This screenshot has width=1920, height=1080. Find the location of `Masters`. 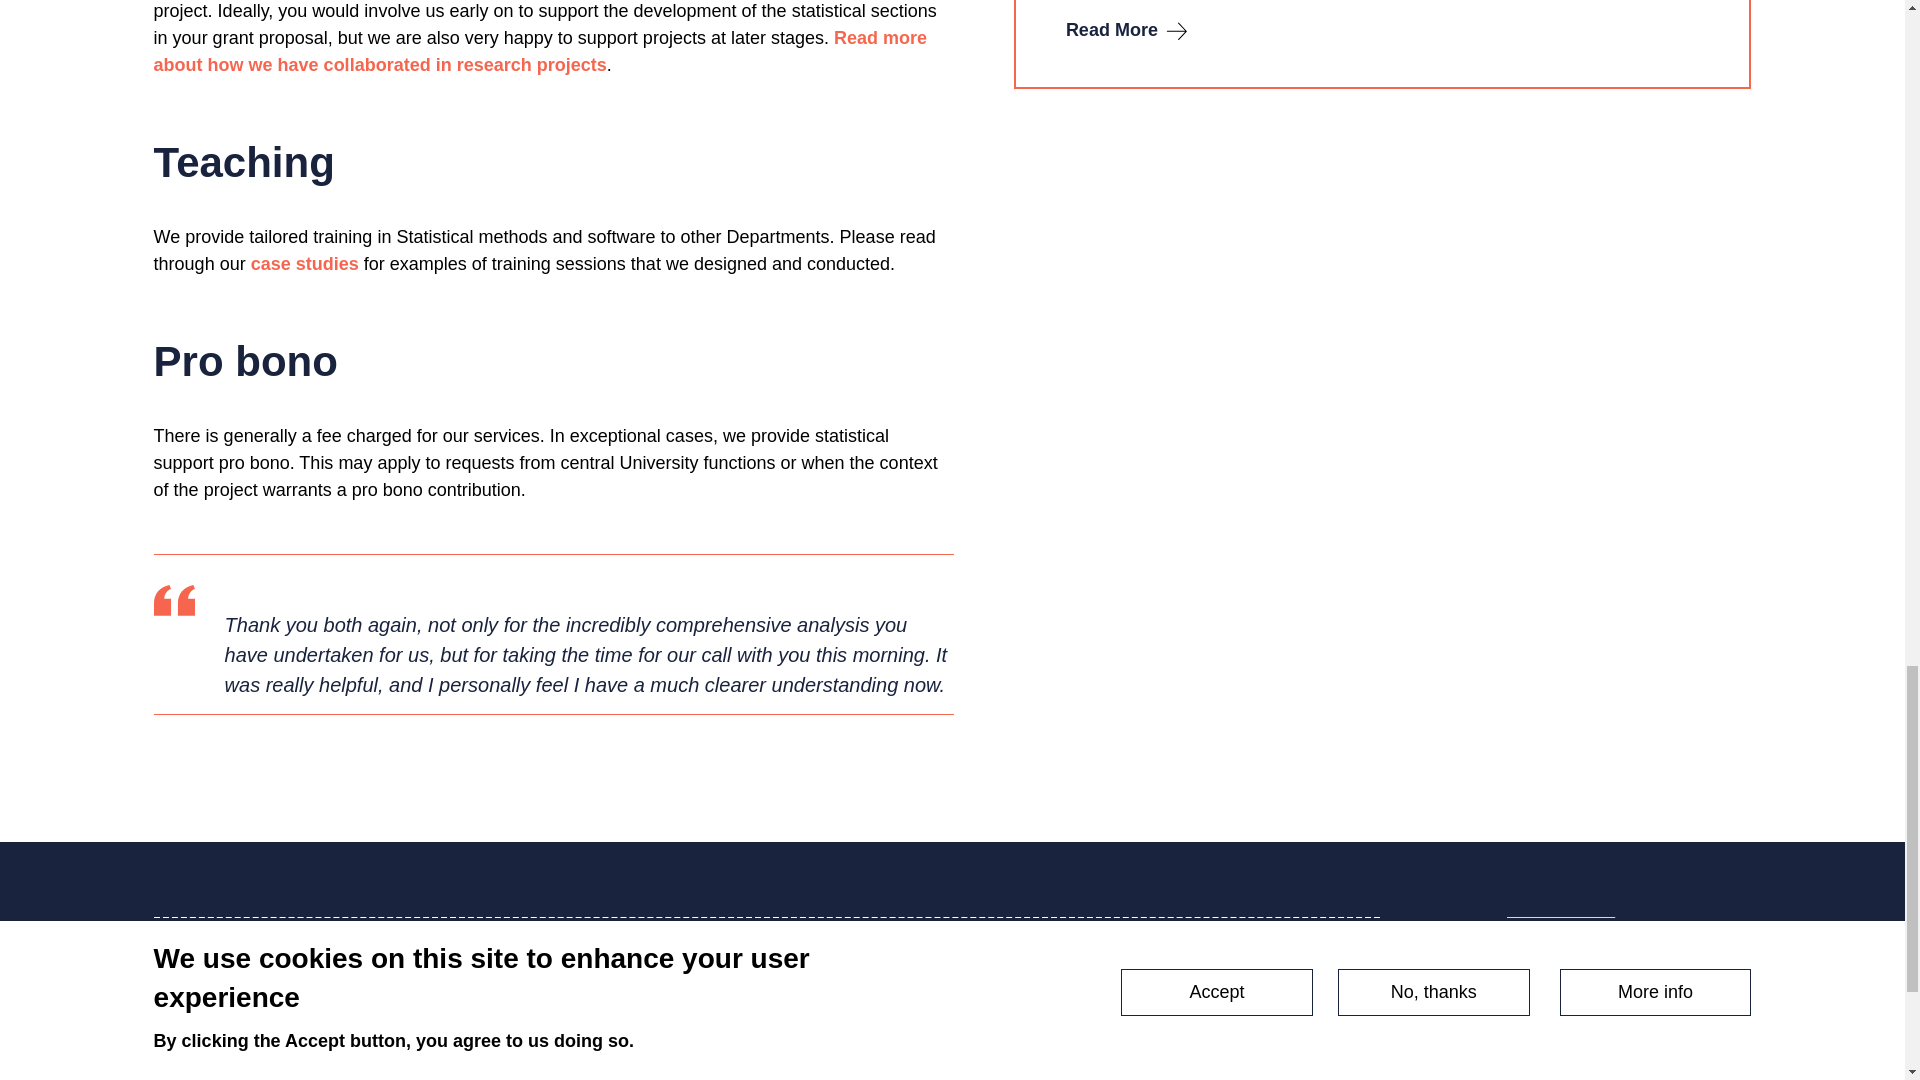

Masters is located at coordinates (186, 1071).